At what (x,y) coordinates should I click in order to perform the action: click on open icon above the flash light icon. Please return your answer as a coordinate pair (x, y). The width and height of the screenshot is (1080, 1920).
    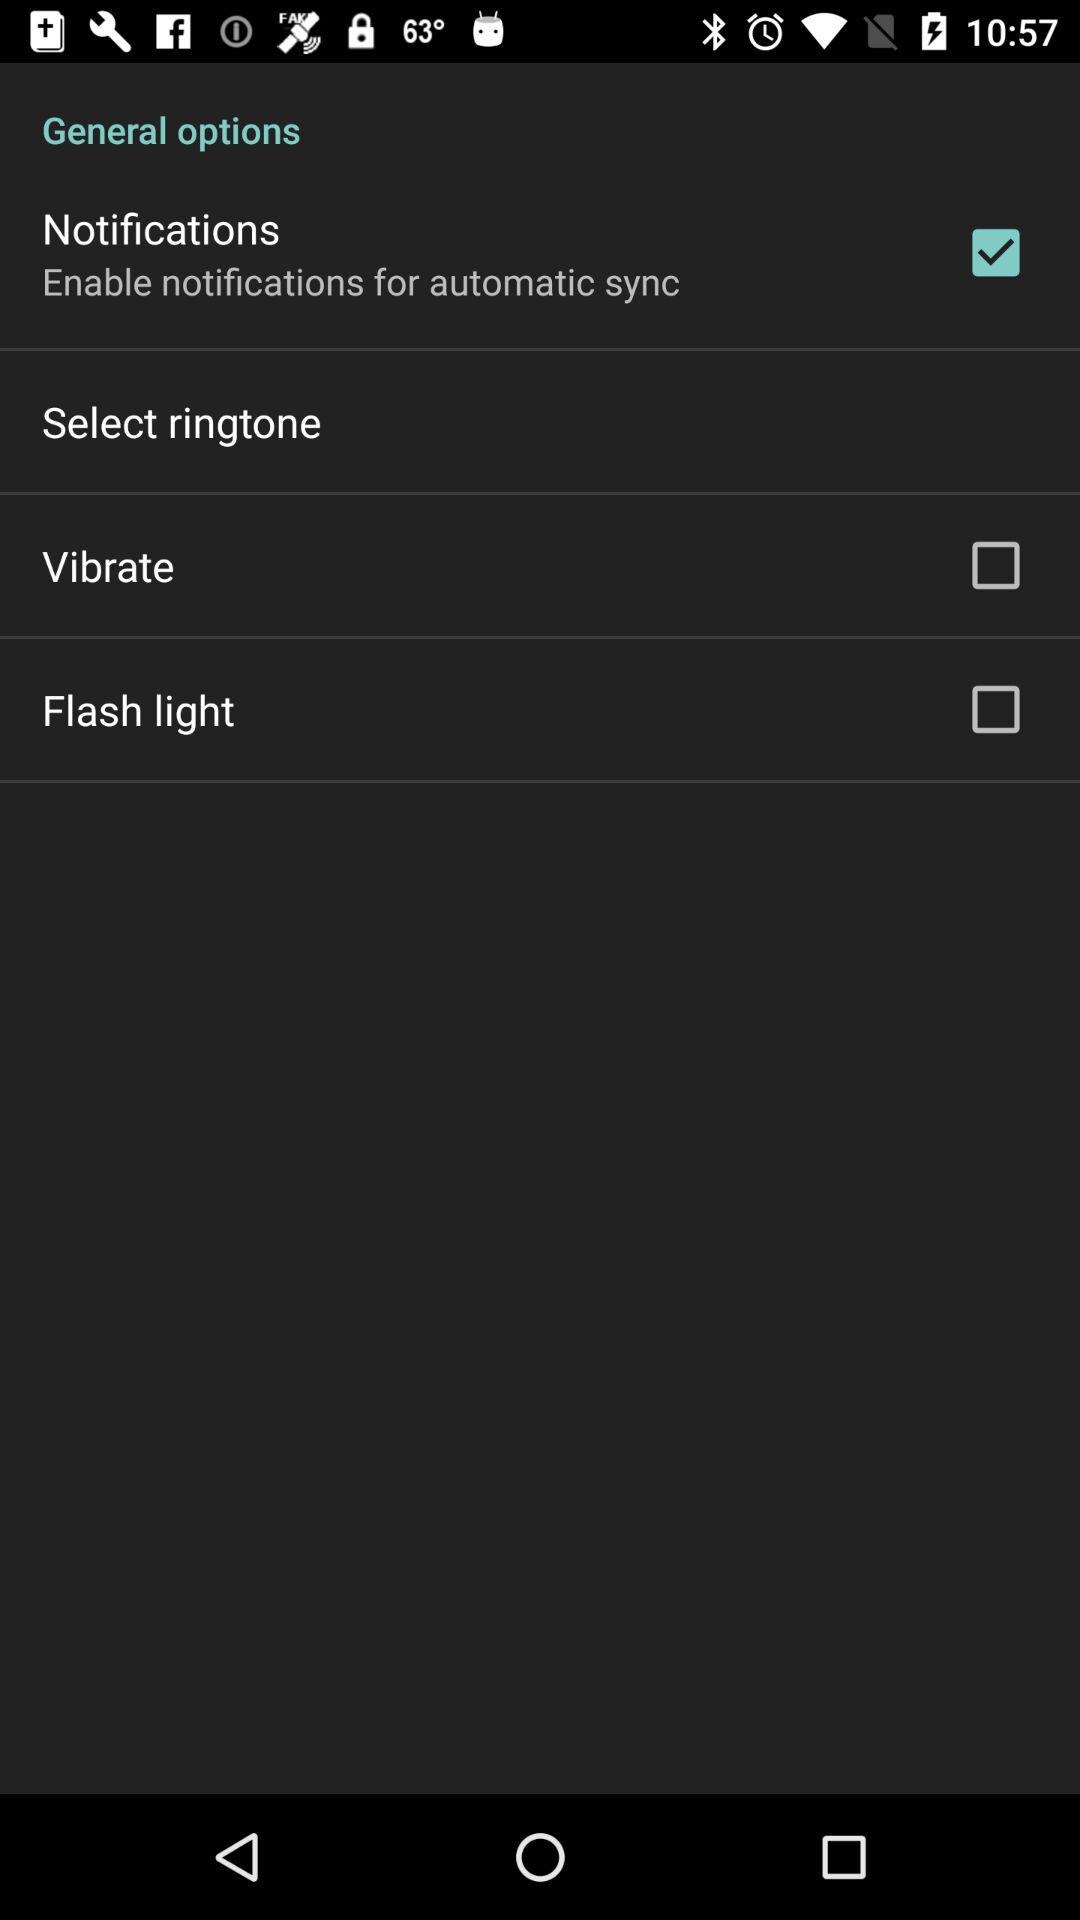
    Looking at the image, I should click on (108, 564).